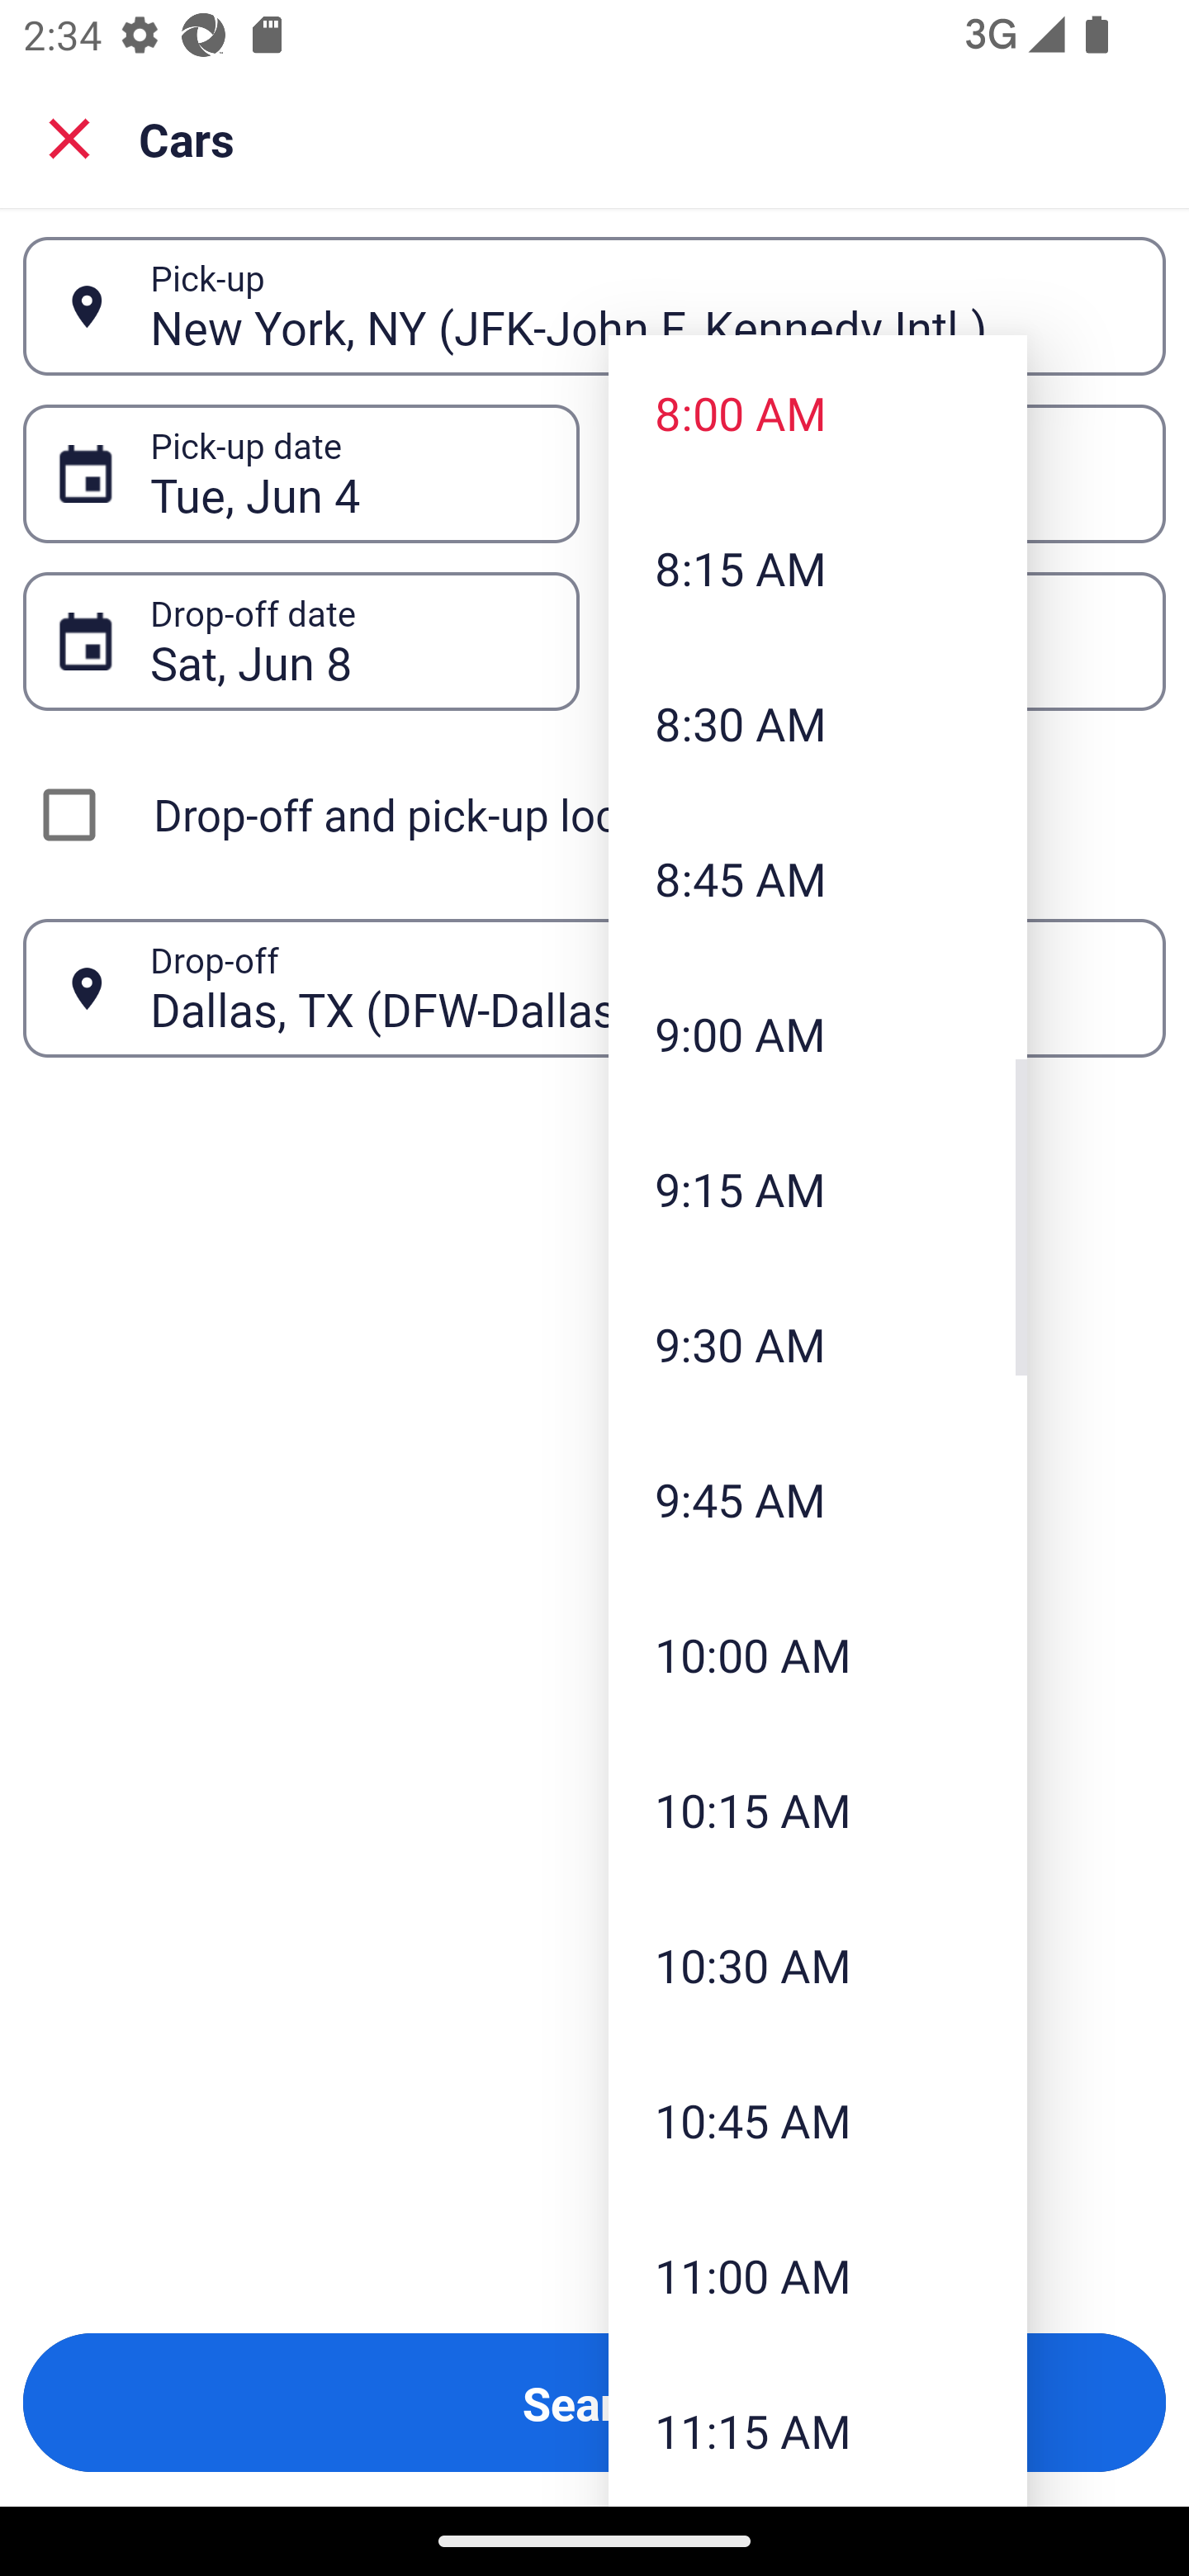 The width and height of the screenshot is (1189, 2576). What do you see at coordinates (817, 1965) in the screenshot?
I see `10:30 AM` at bounding box center [817, 1965].